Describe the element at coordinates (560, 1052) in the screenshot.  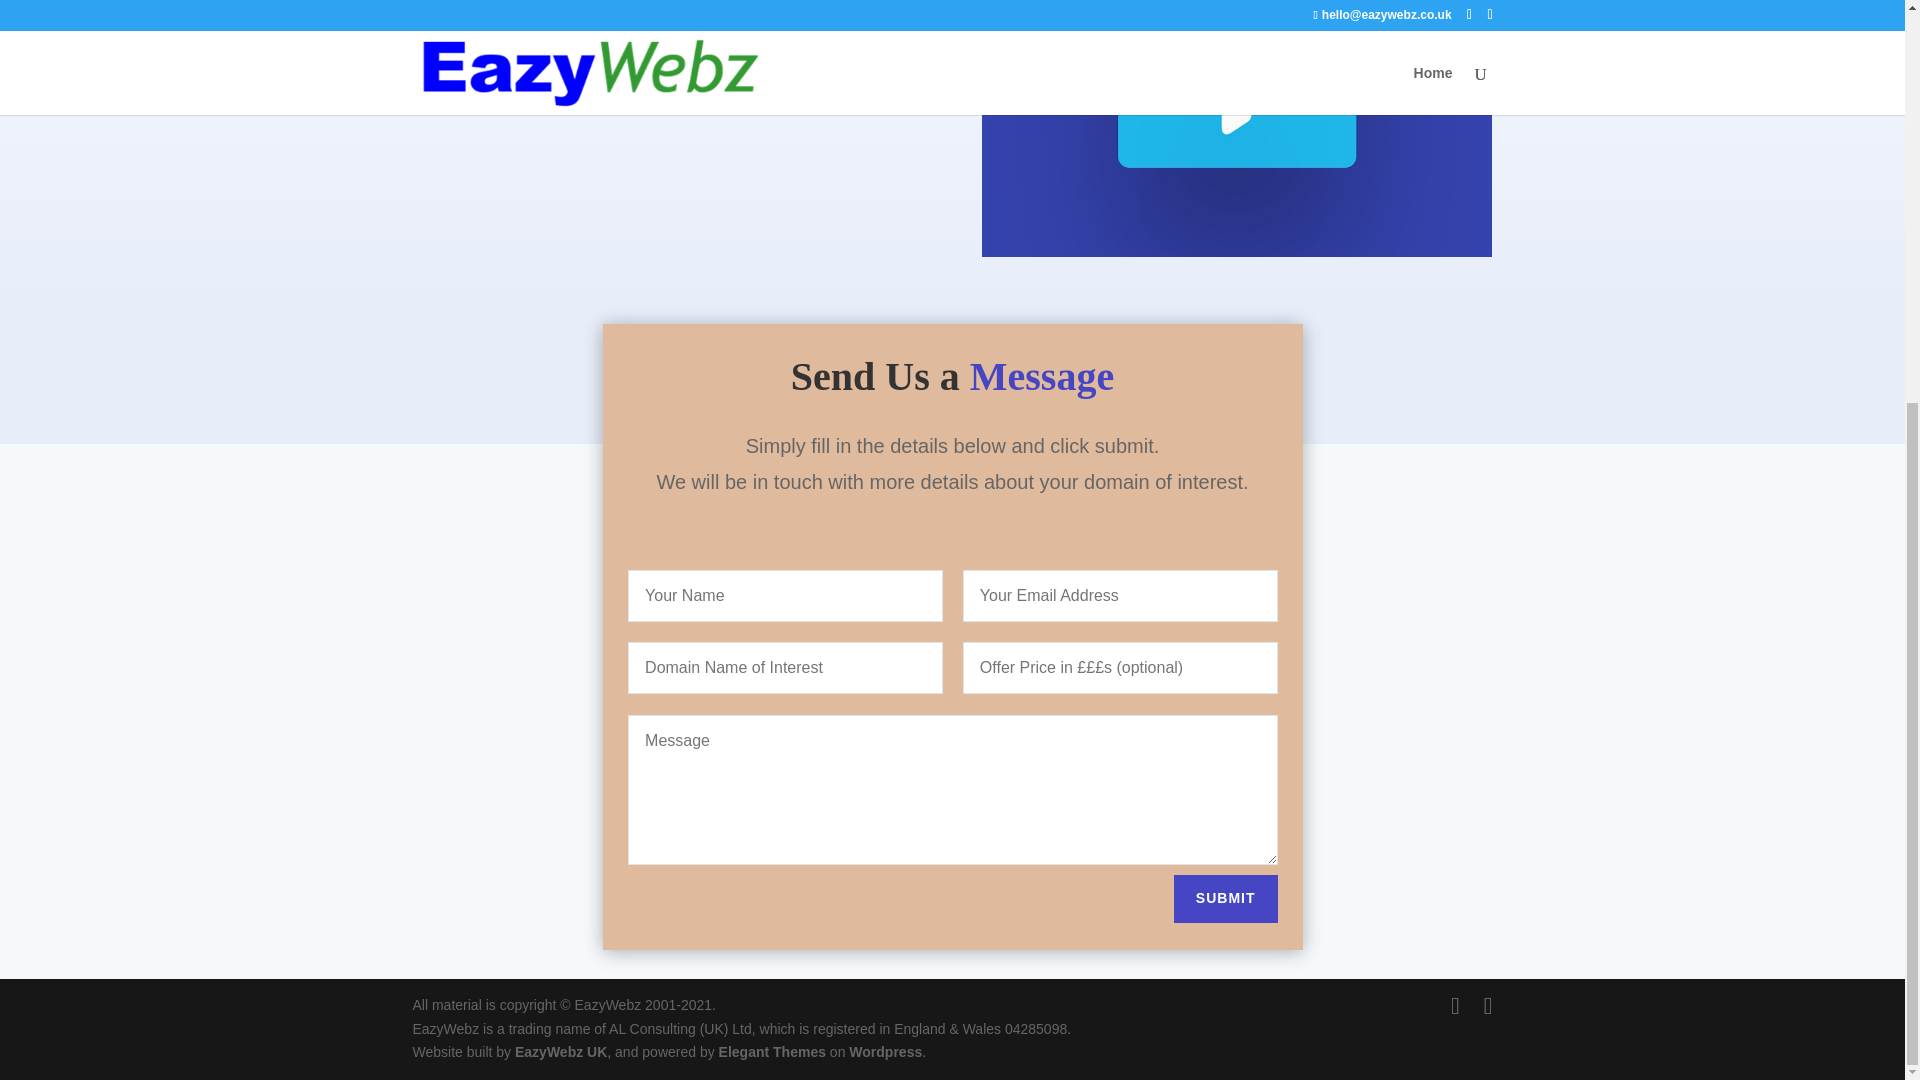
I see `EazyWebz UK` at that location.